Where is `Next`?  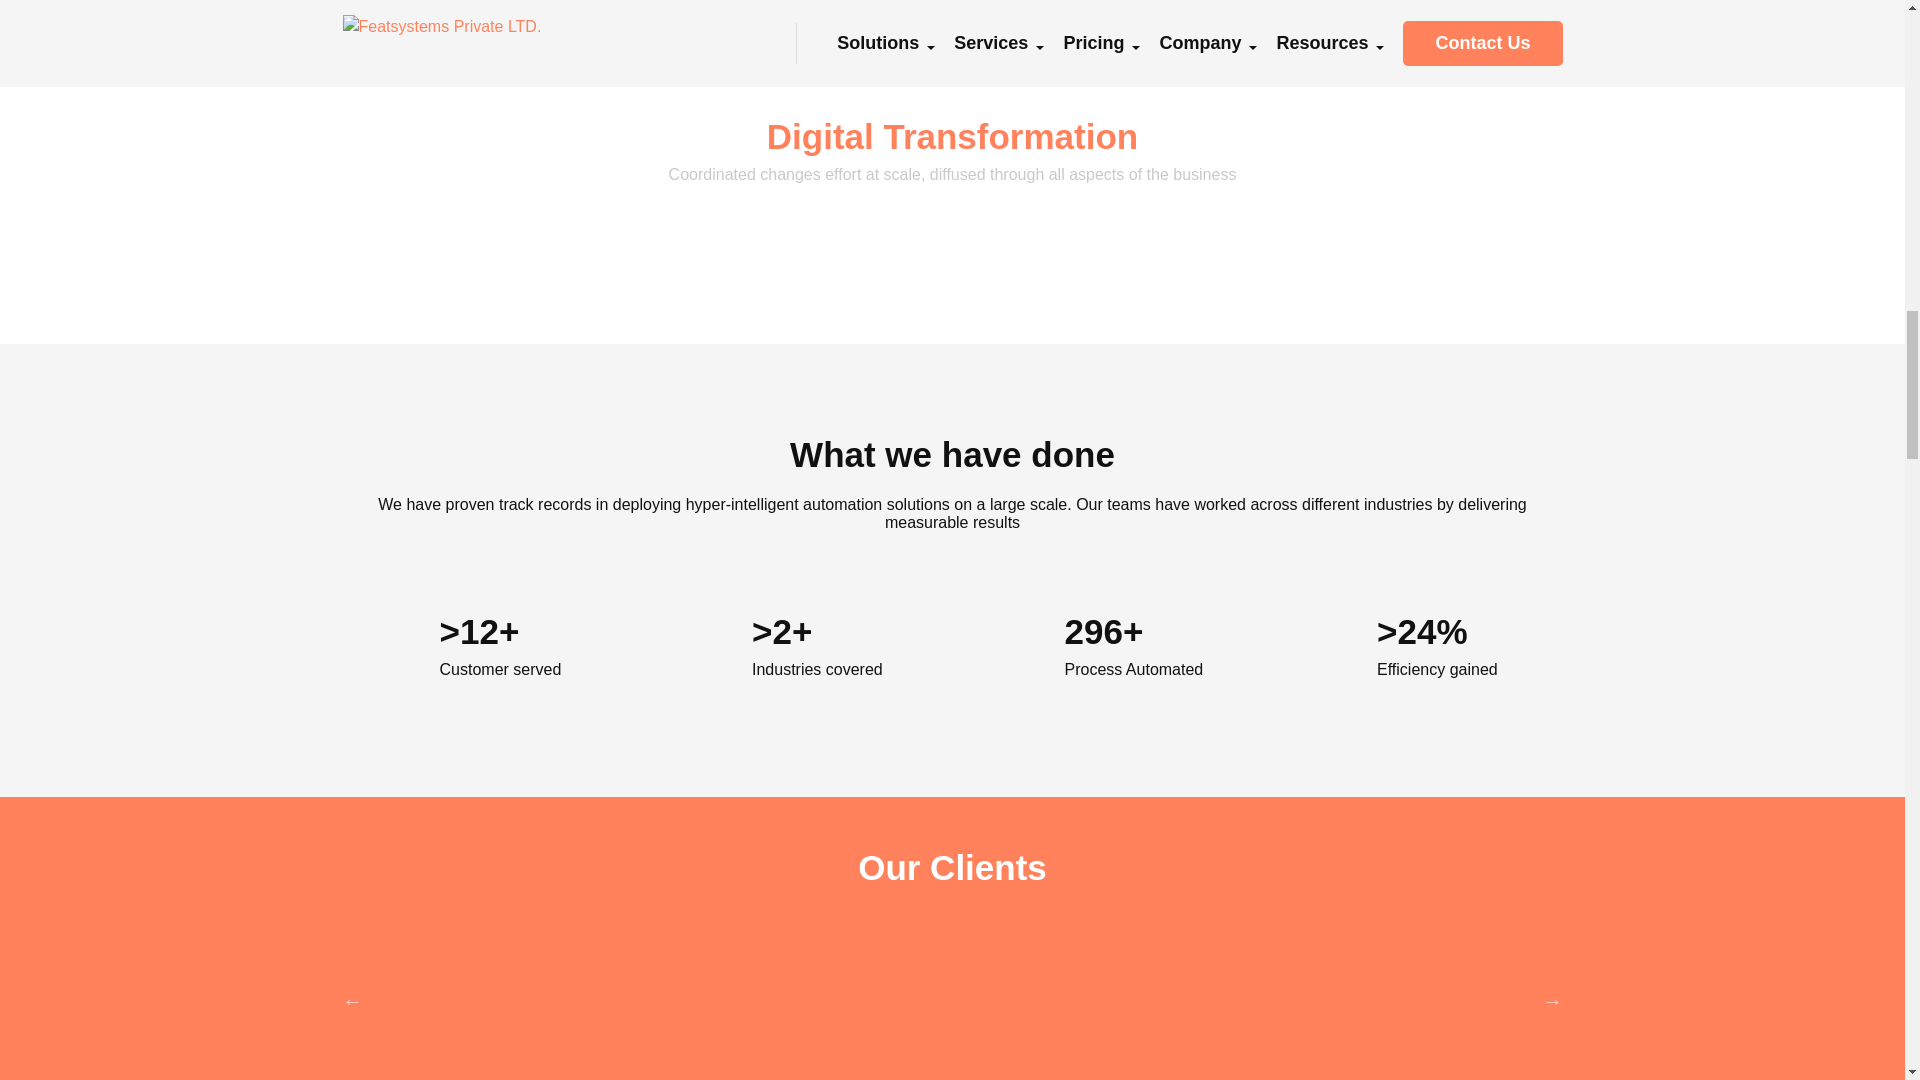
Next is located at coordinates (1552, 1000).